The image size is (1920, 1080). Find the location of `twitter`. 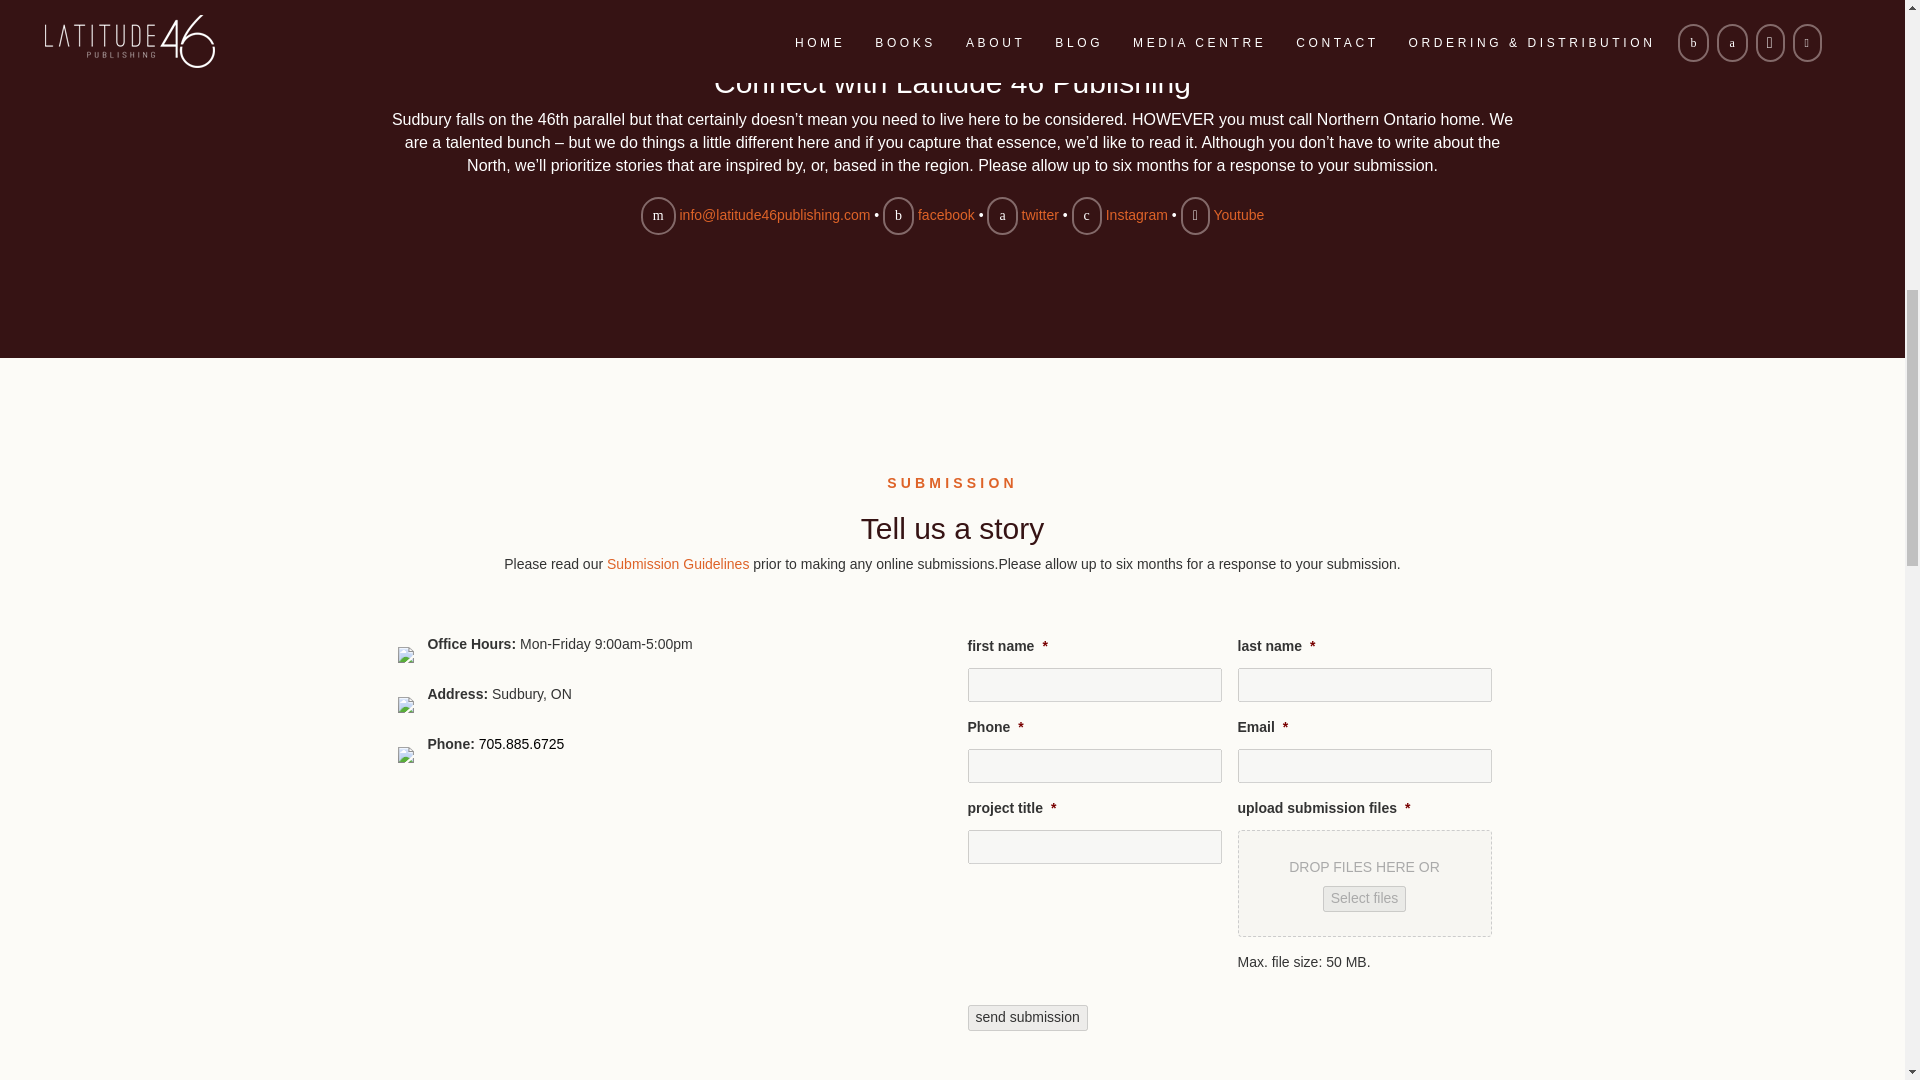

twitter is located at coordinates (1040, 214).